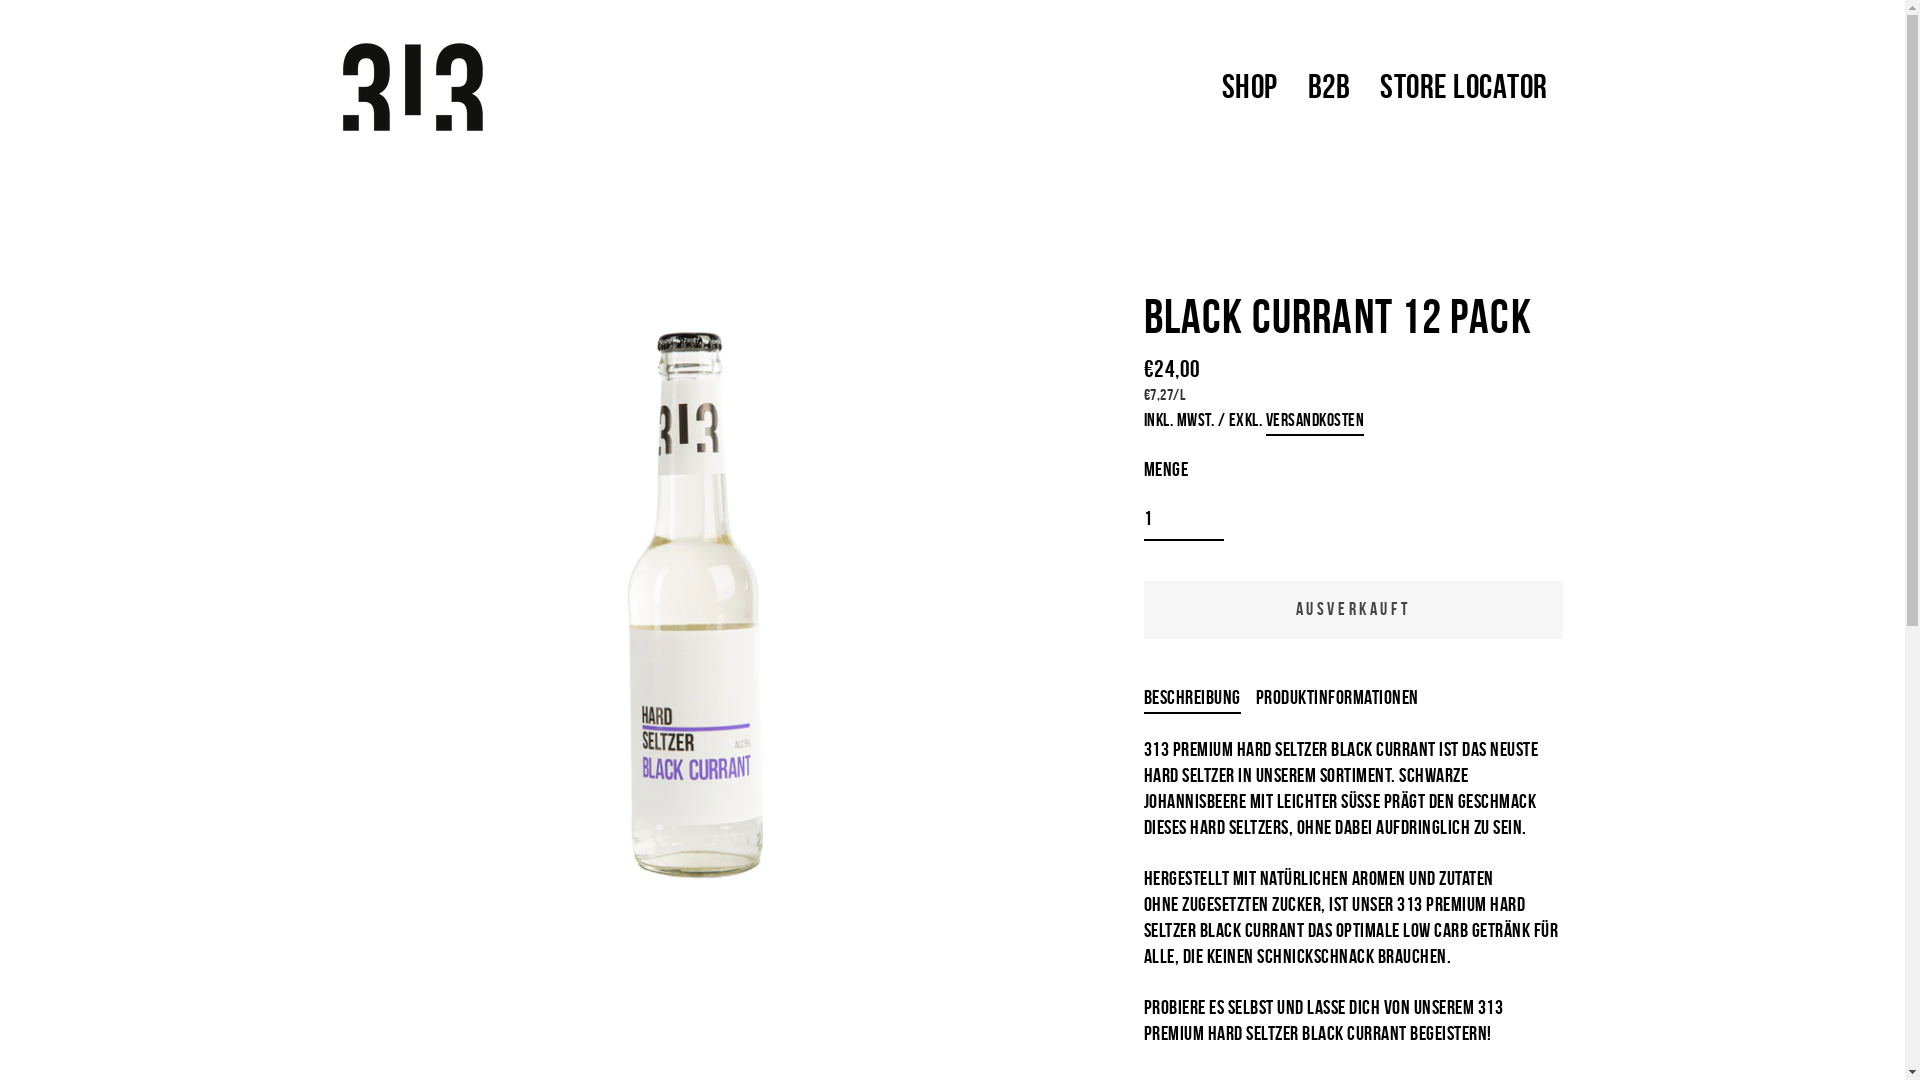 Image resolution: width=1920 pixels, height=1080 pixels. What do you see at coordinates (1249, 88) in the screenshot?
I see `SHOP` at bounding box center [1249, 88].